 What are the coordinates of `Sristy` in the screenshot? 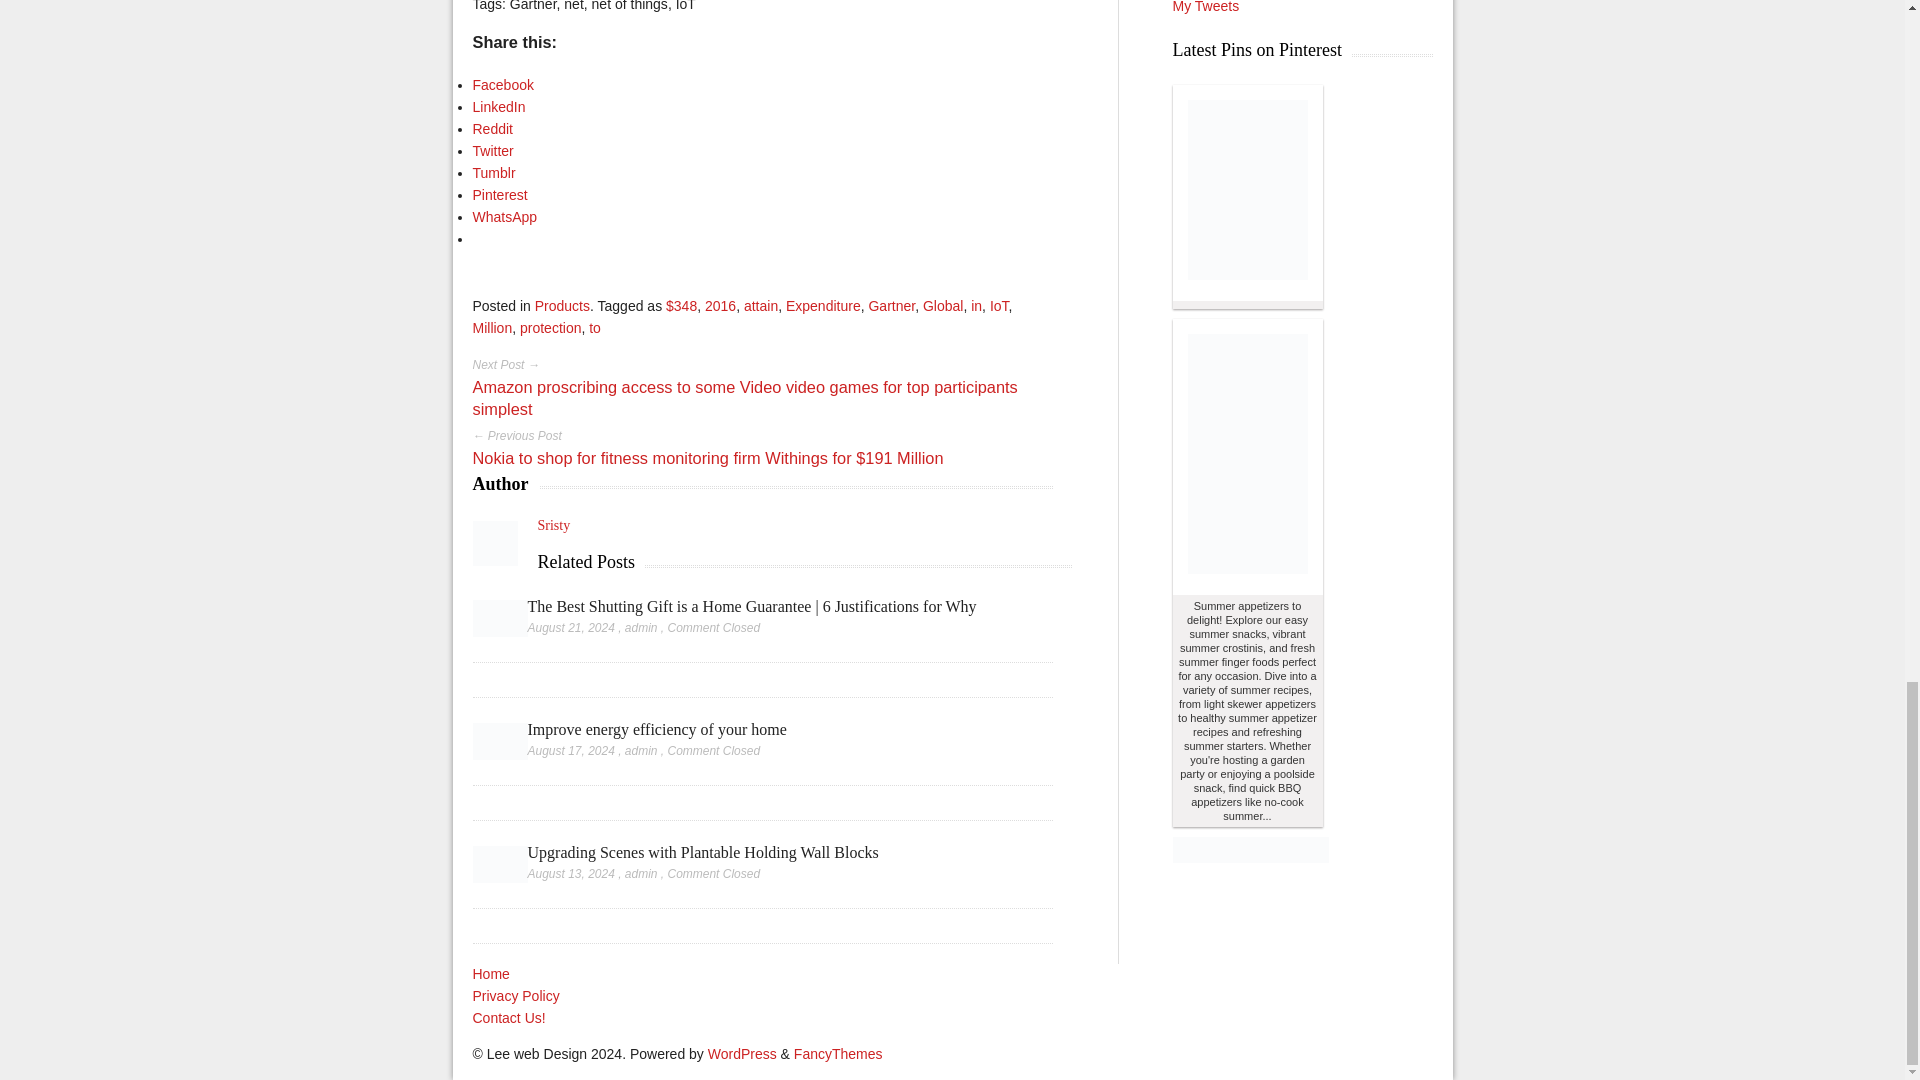 It's located at (554, 526).